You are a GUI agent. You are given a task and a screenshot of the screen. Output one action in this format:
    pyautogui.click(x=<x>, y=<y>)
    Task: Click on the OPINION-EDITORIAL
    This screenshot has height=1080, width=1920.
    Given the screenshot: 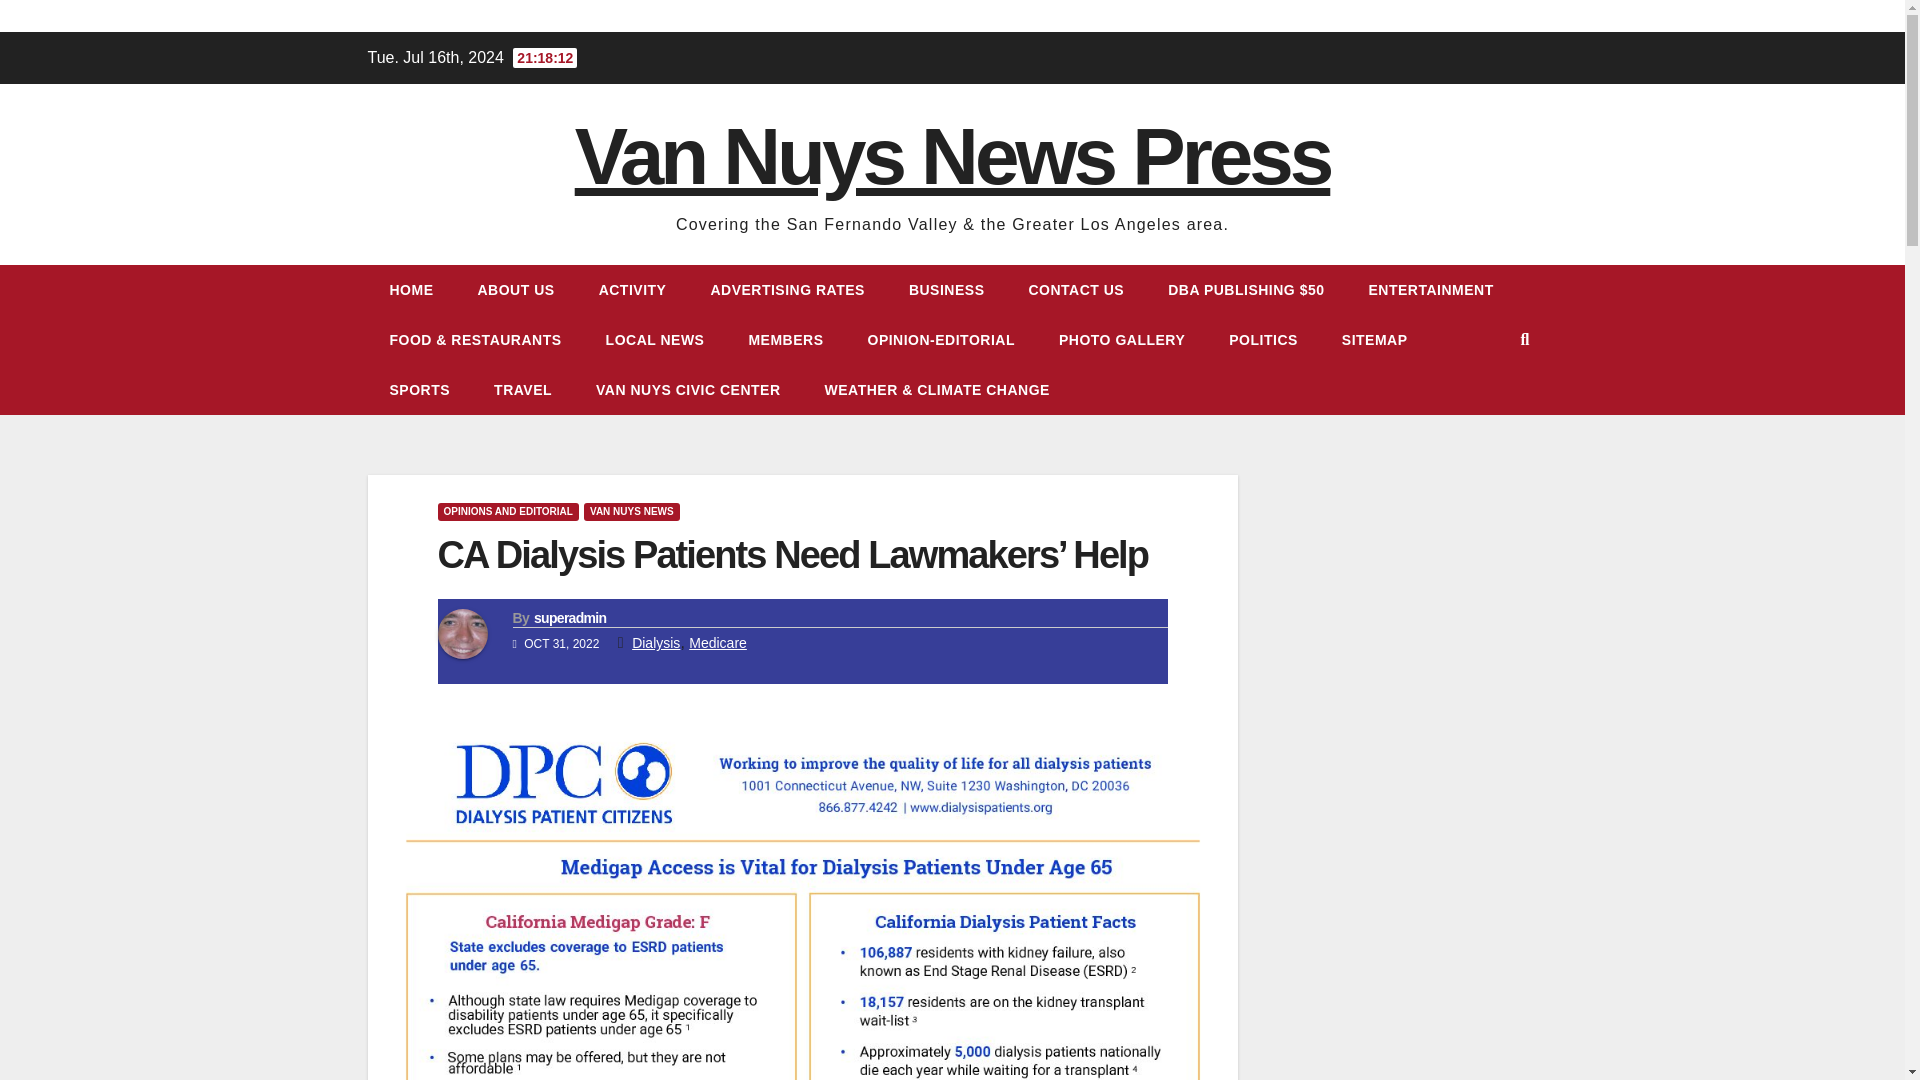 What is the action you would take?
    pyautogui.click(x=941, y=340)
    